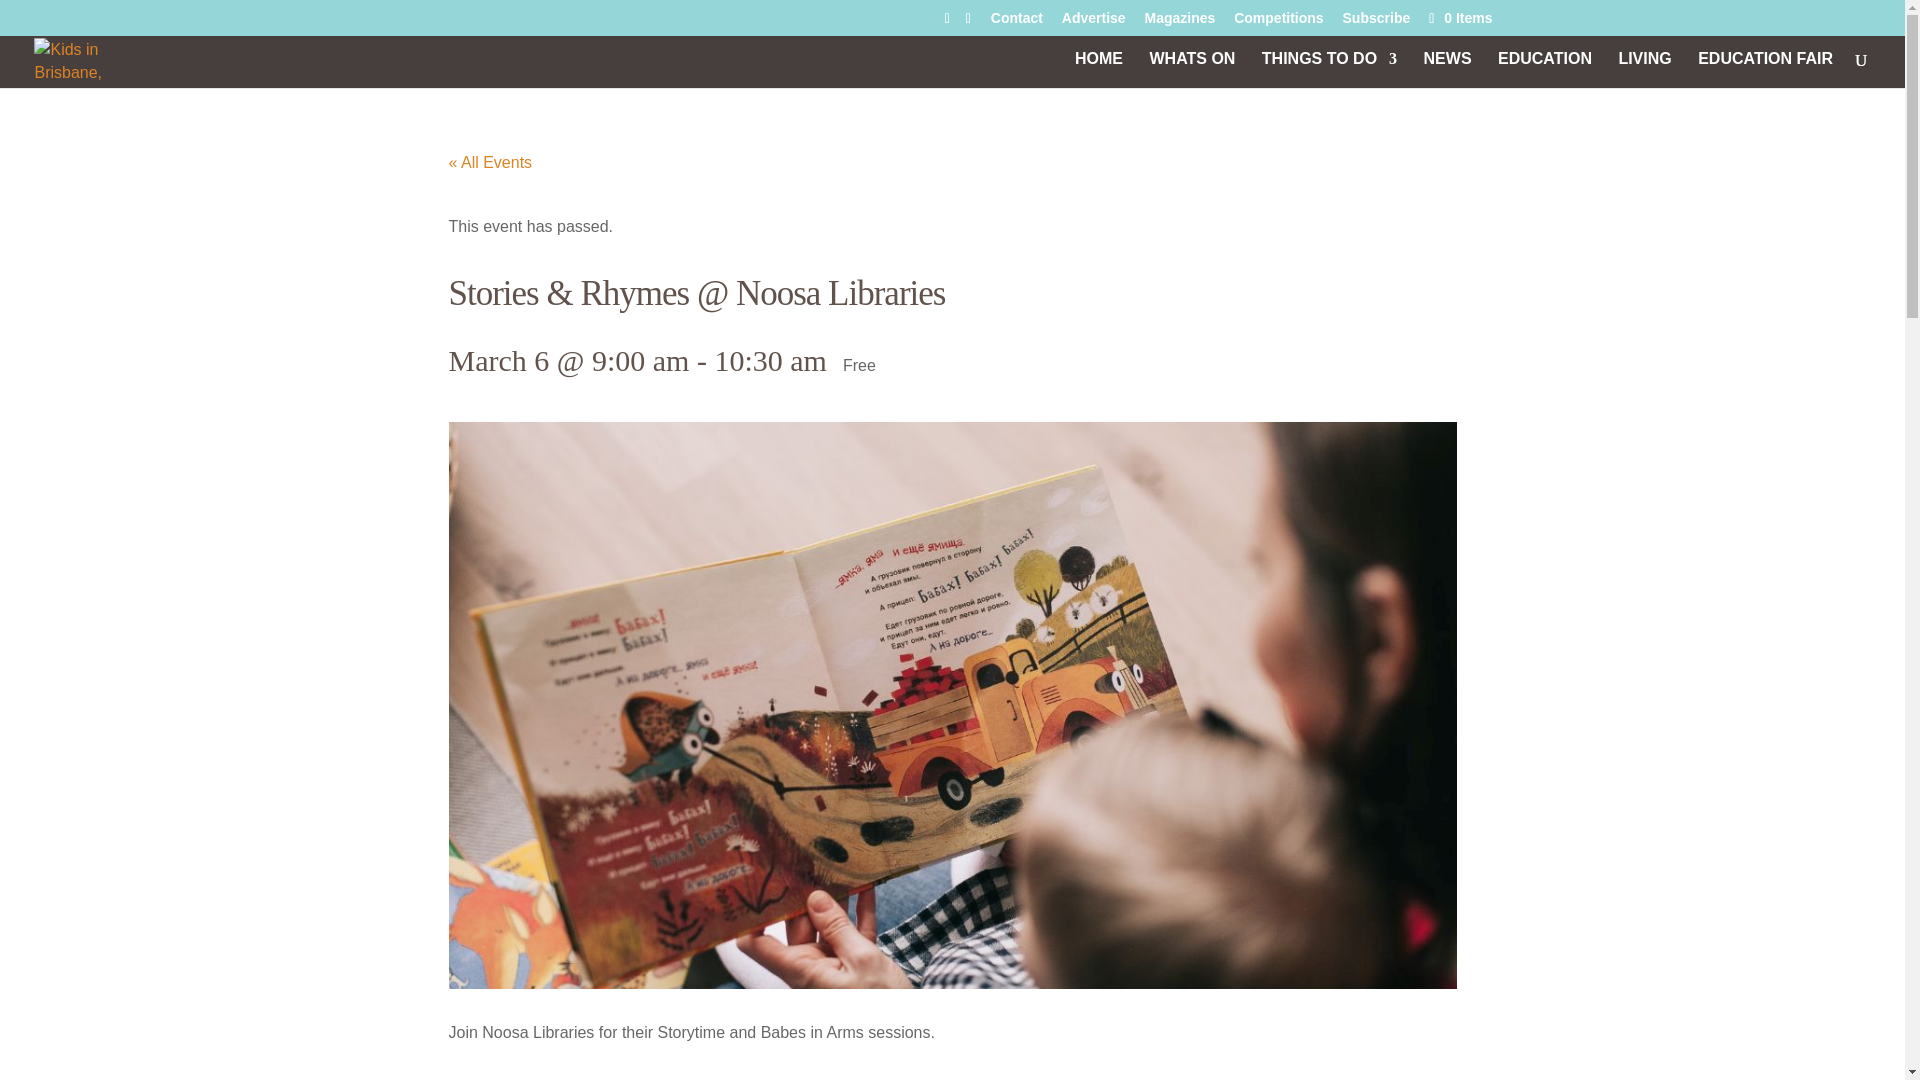 This screenshot has height=1080, width=1920. I want to click on EDUCATION FAIR, so click(1765, 69).